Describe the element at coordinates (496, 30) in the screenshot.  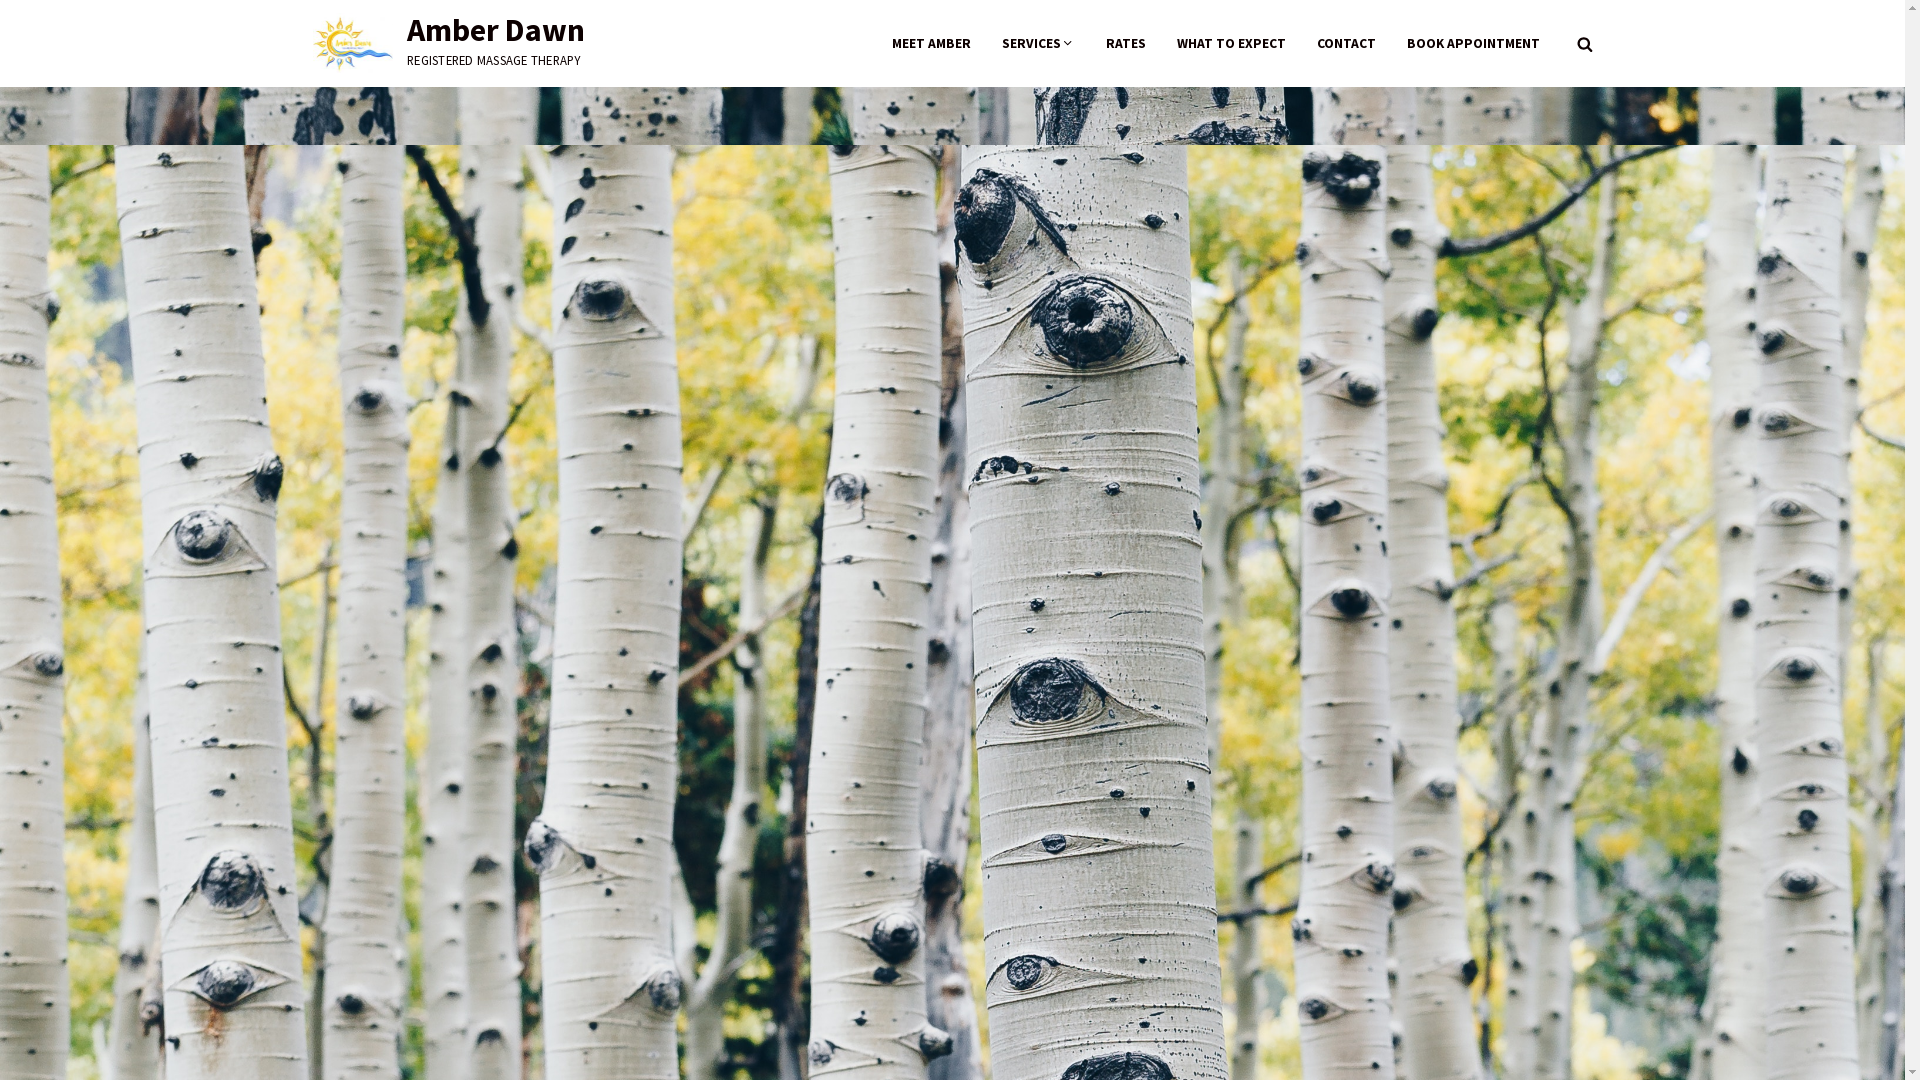
I see `Amber Dawn` at that location.